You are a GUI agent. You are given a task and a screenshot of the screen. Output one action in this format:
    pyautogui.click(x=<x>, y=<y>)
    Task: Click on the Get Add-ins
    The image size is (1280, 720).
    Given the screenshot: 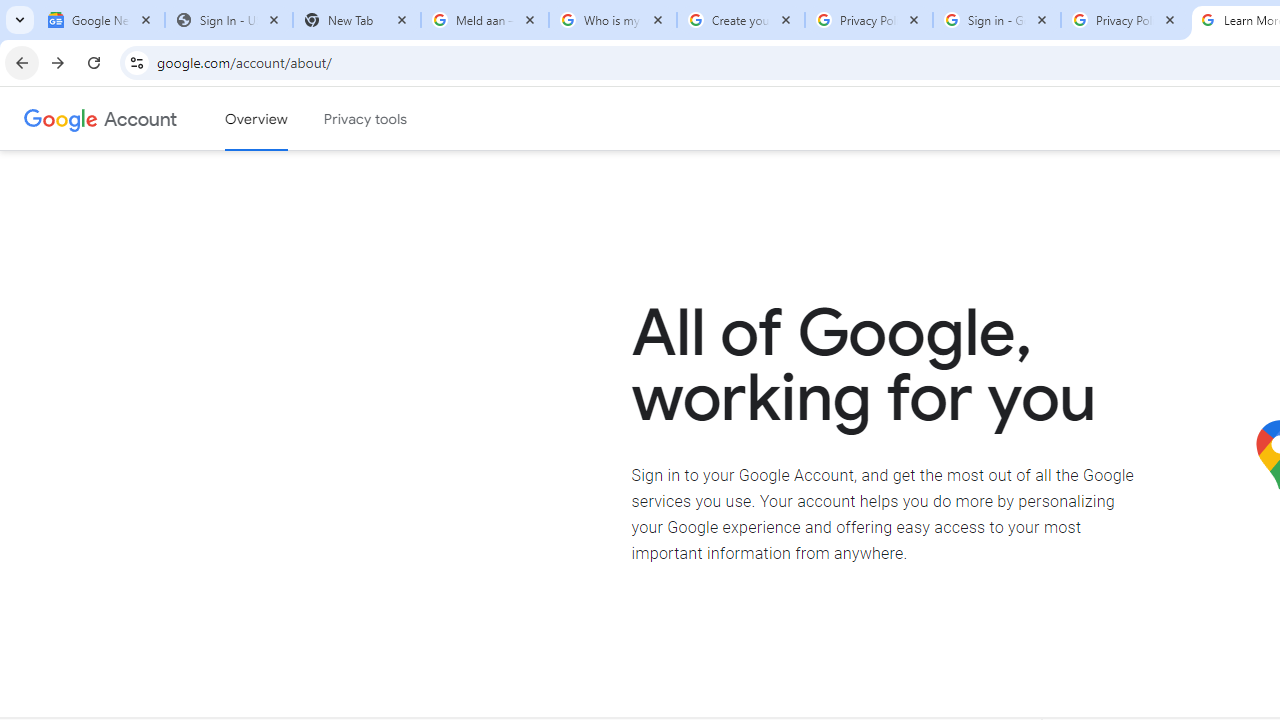 What is the action you would take?
    pyautogui.click(x=104, y=504)
    